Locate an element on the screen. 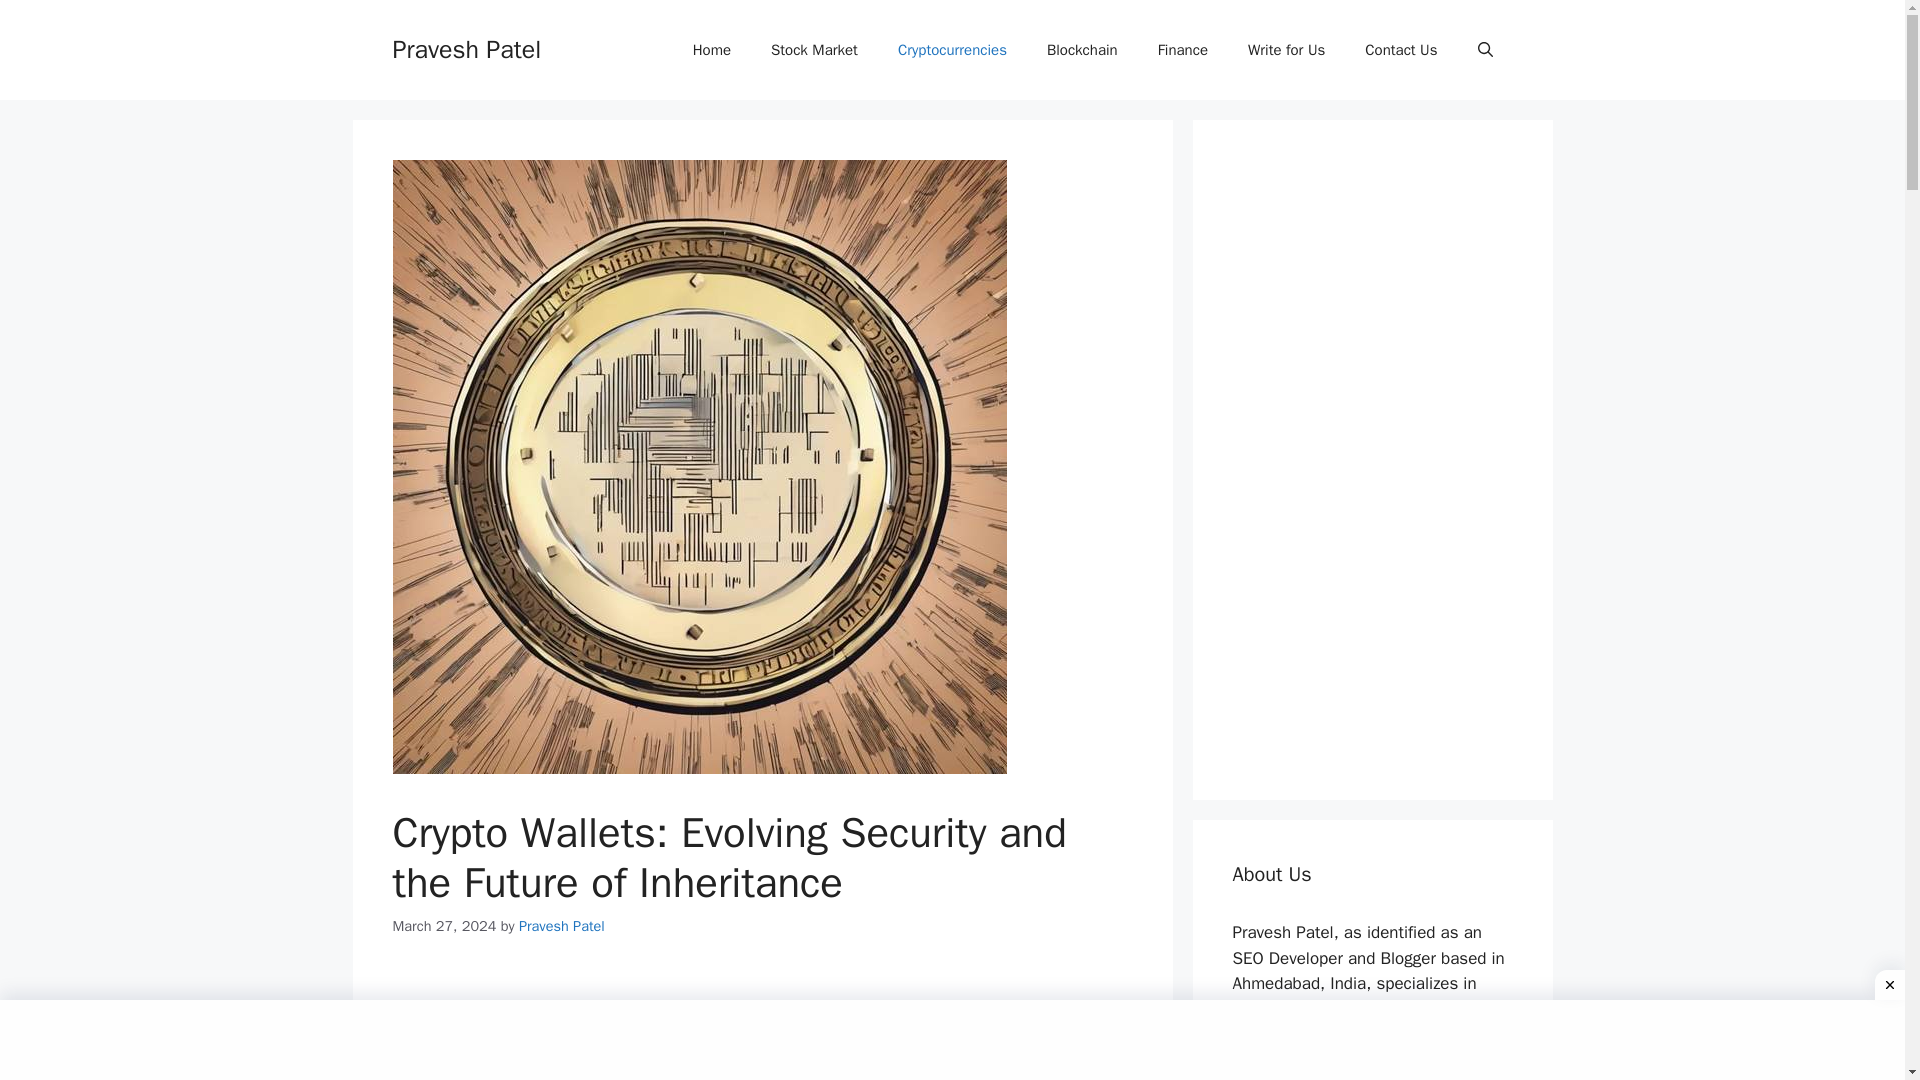 Image resolution: width=1920 pixels, height=1080 pixels. Stock Market is located at coordinates (814, 50).